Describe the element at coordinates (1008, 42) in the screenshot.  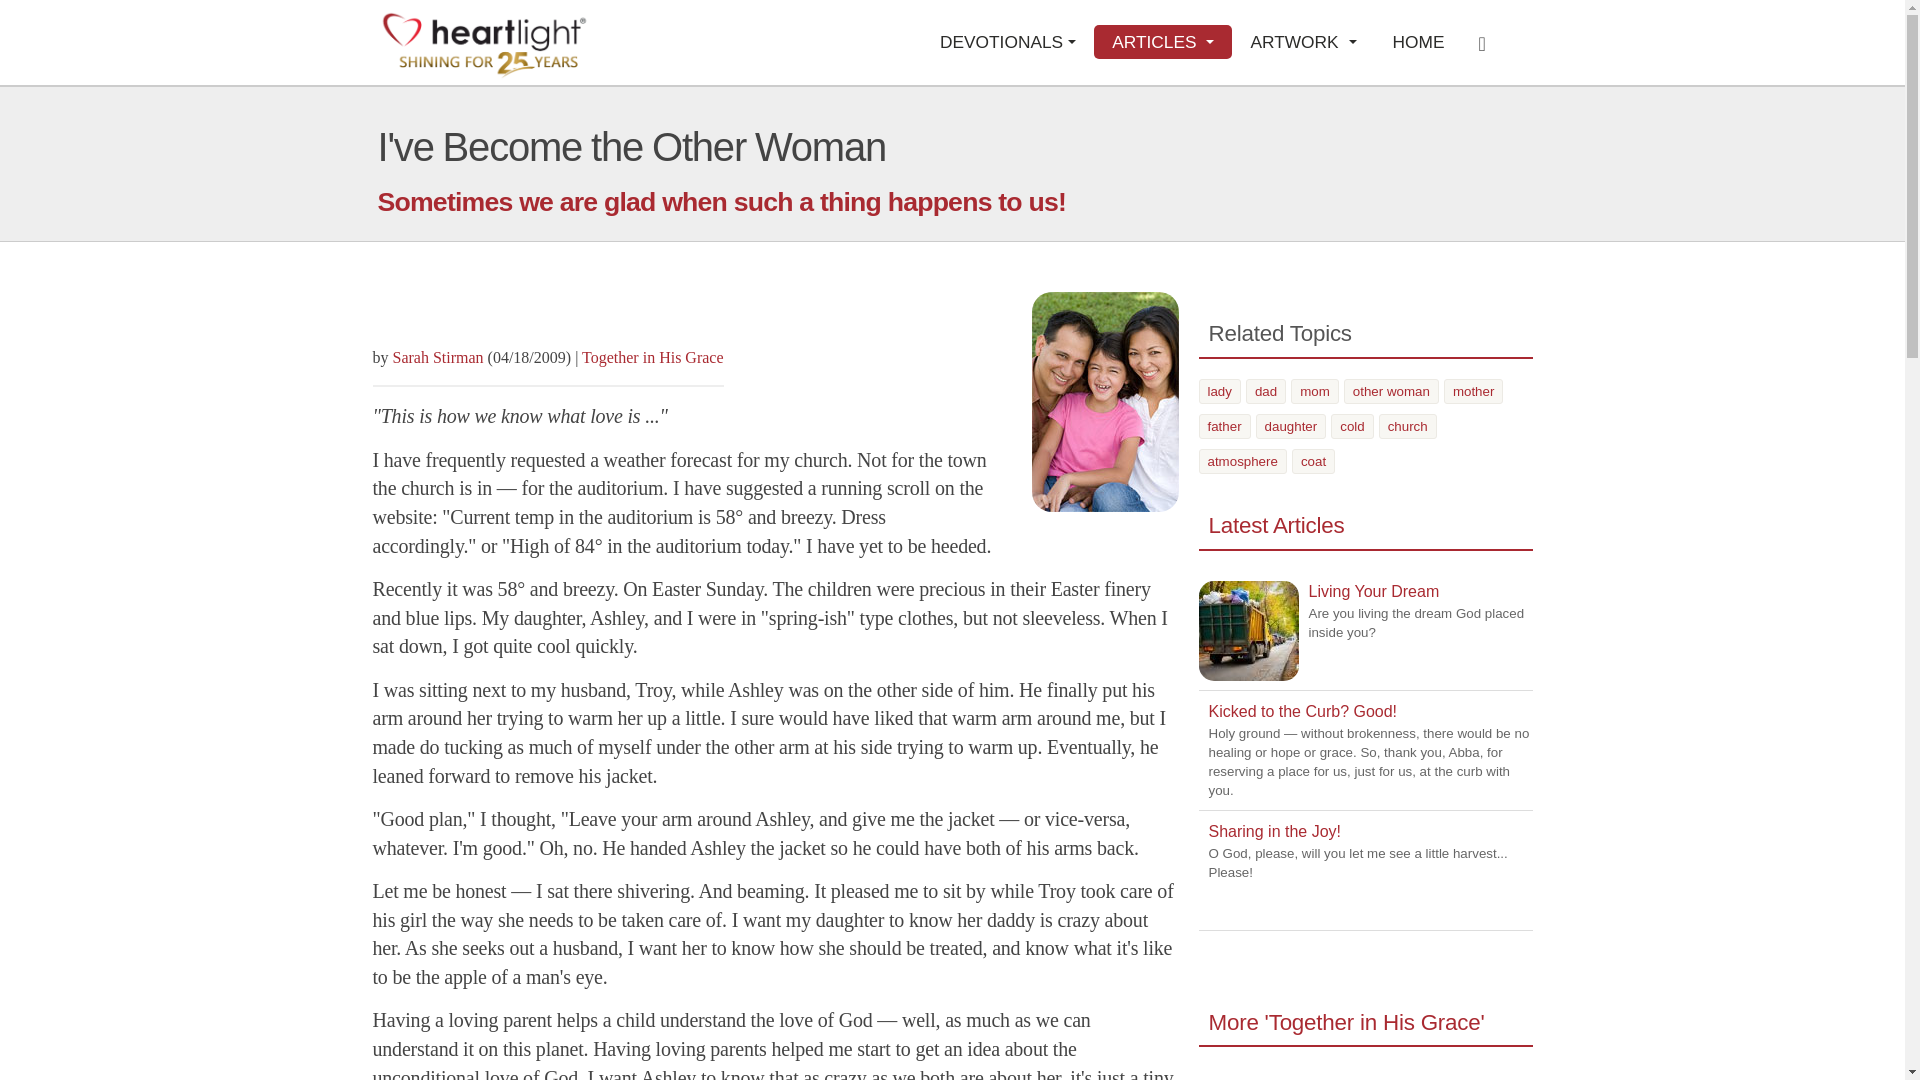
I see `DEVOTIONALS` at that location.